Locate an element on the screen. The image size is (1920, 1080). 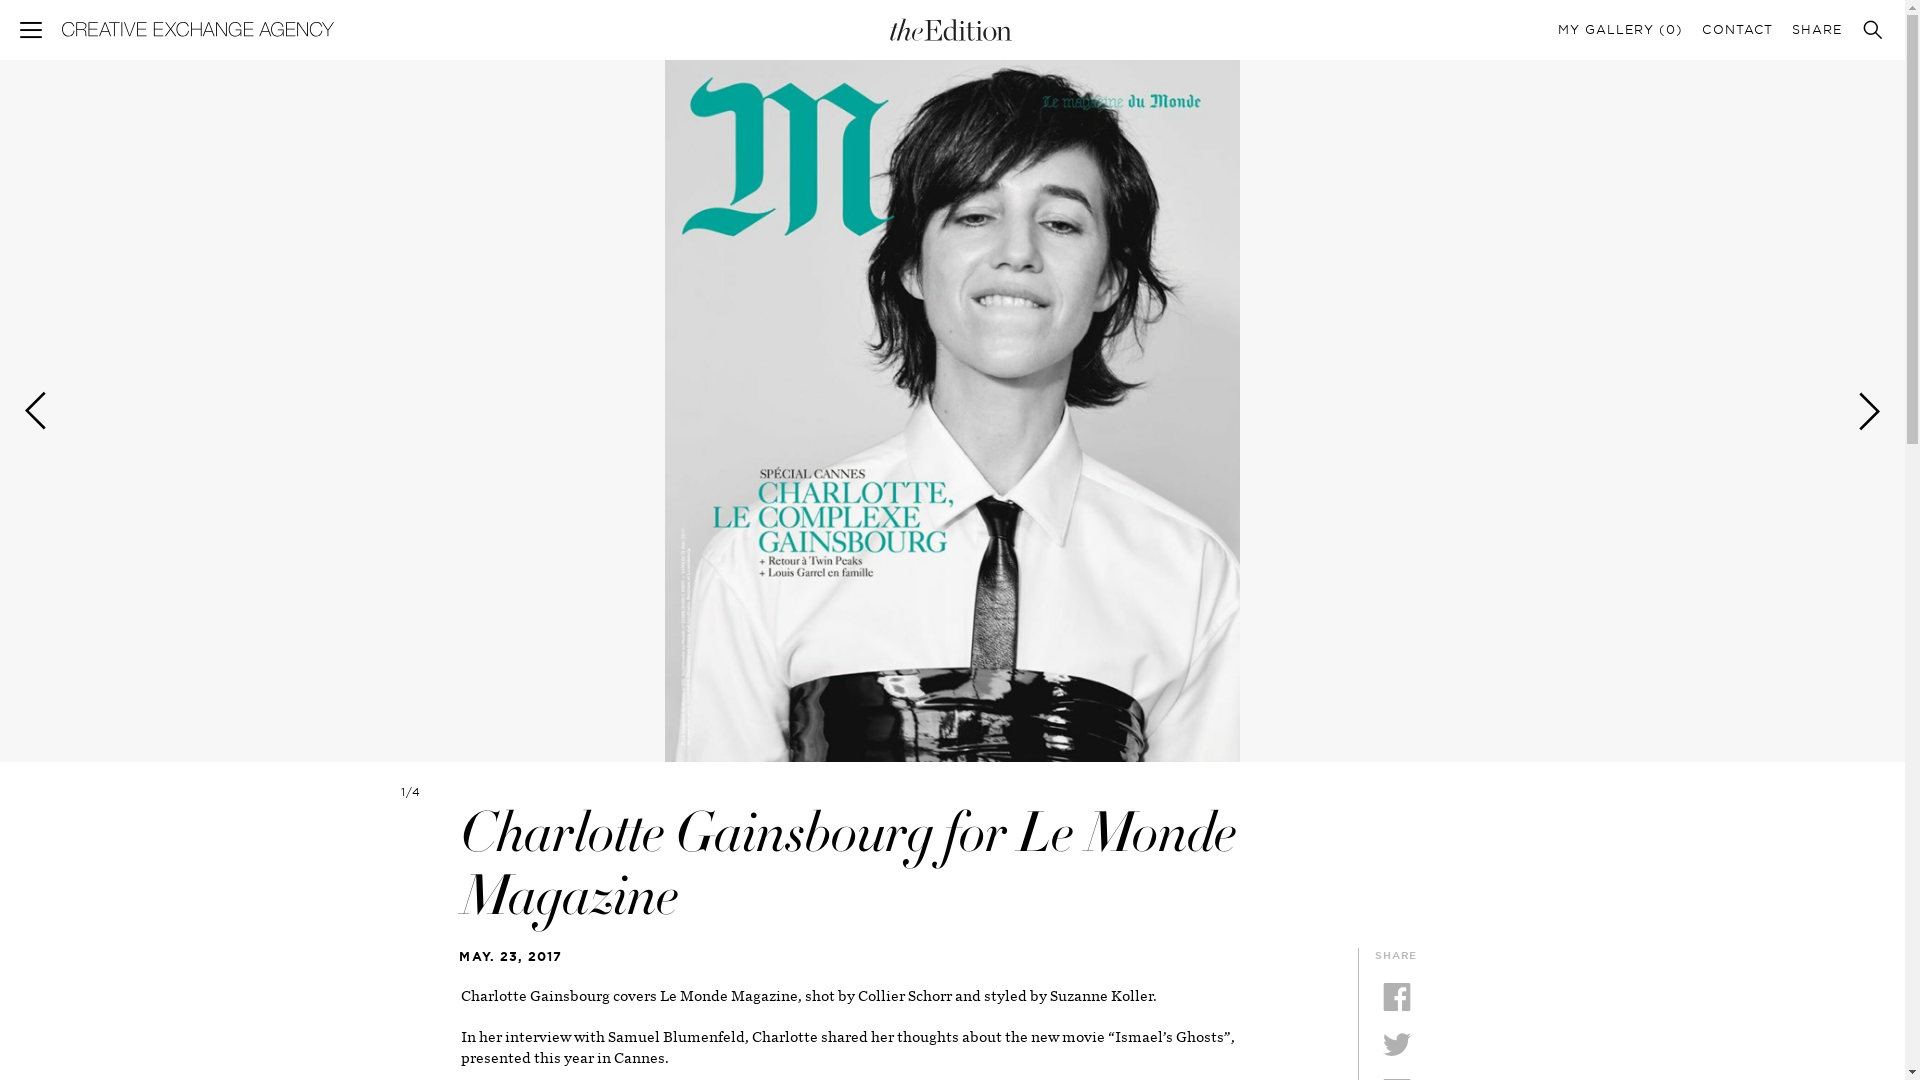
CONTACT is located at coordinates (1736, 28).